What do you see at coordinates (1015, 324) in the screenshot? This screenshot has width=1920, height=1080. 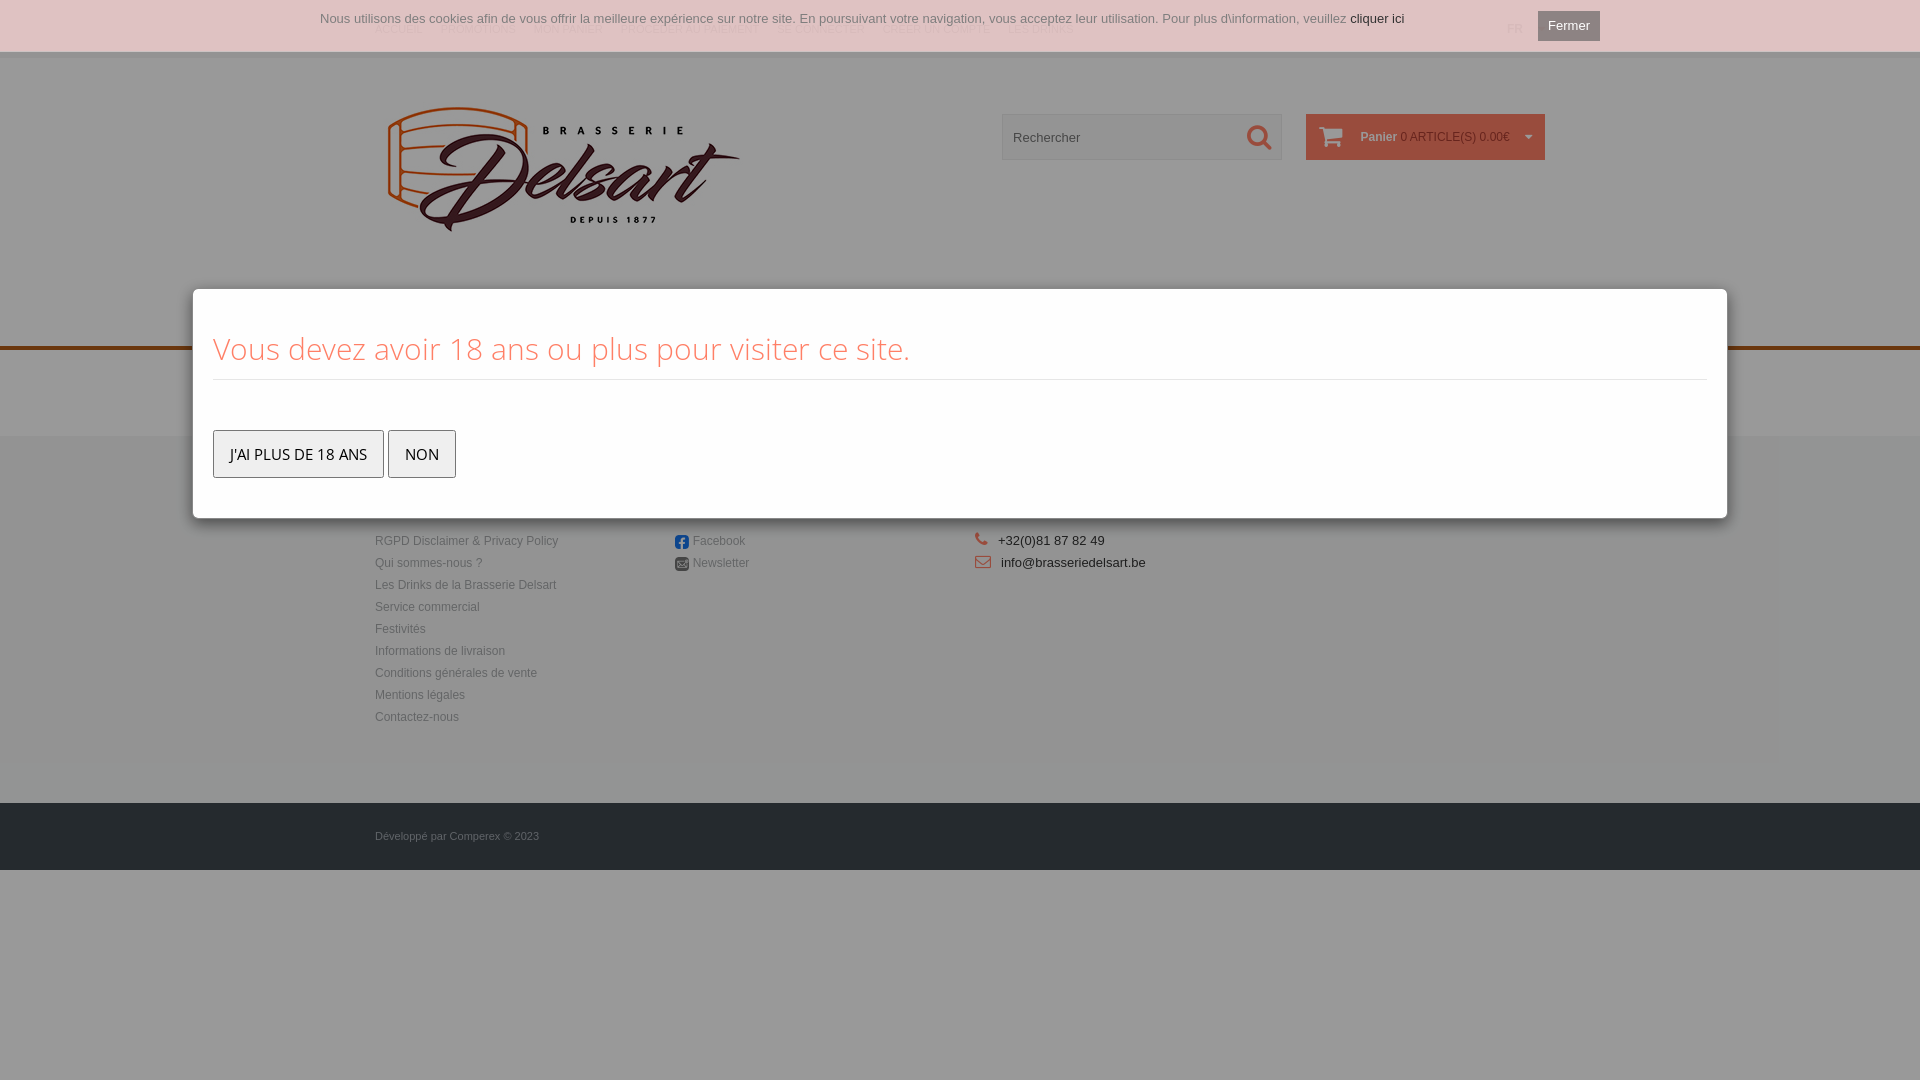 I see `Boissons Chaudes et Food` at bounding box center [1015, 324].